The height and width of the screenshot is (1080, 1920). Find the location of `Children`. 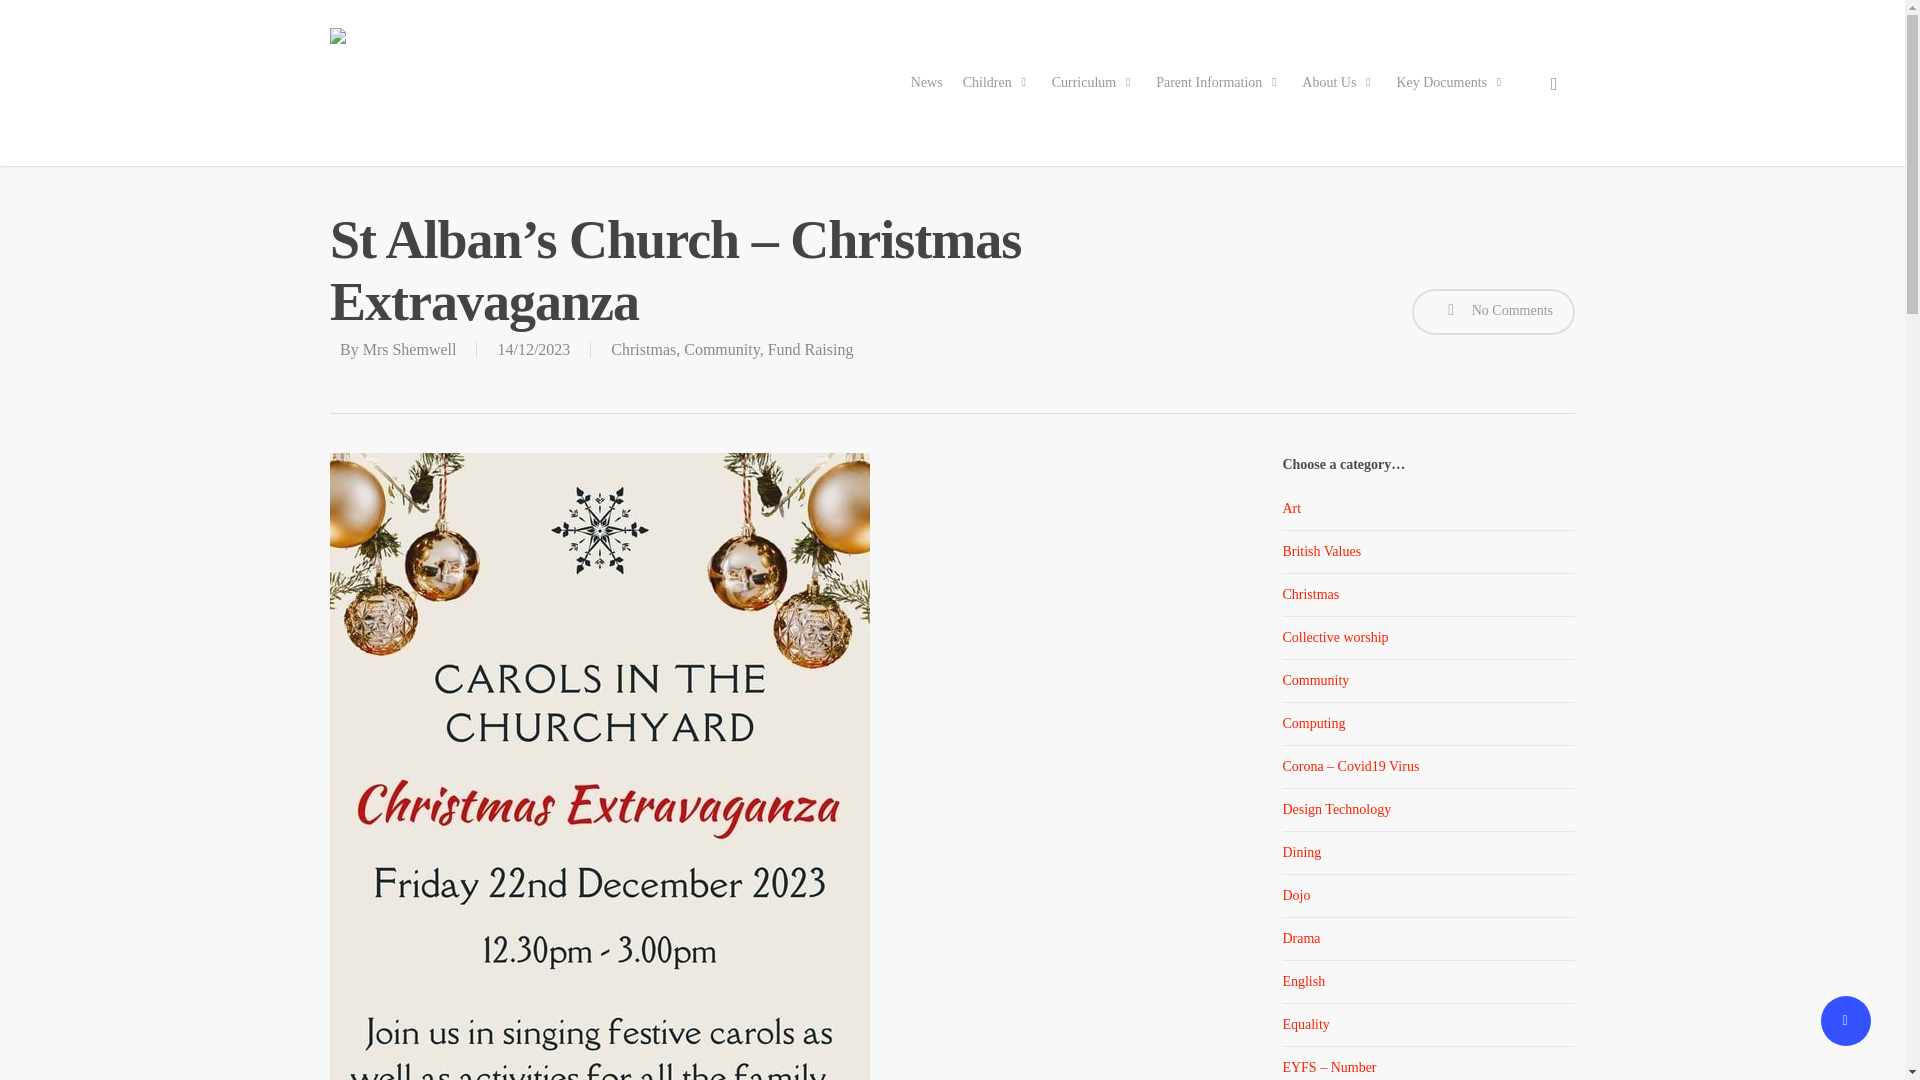

Children is located at coordinates (997, 82).